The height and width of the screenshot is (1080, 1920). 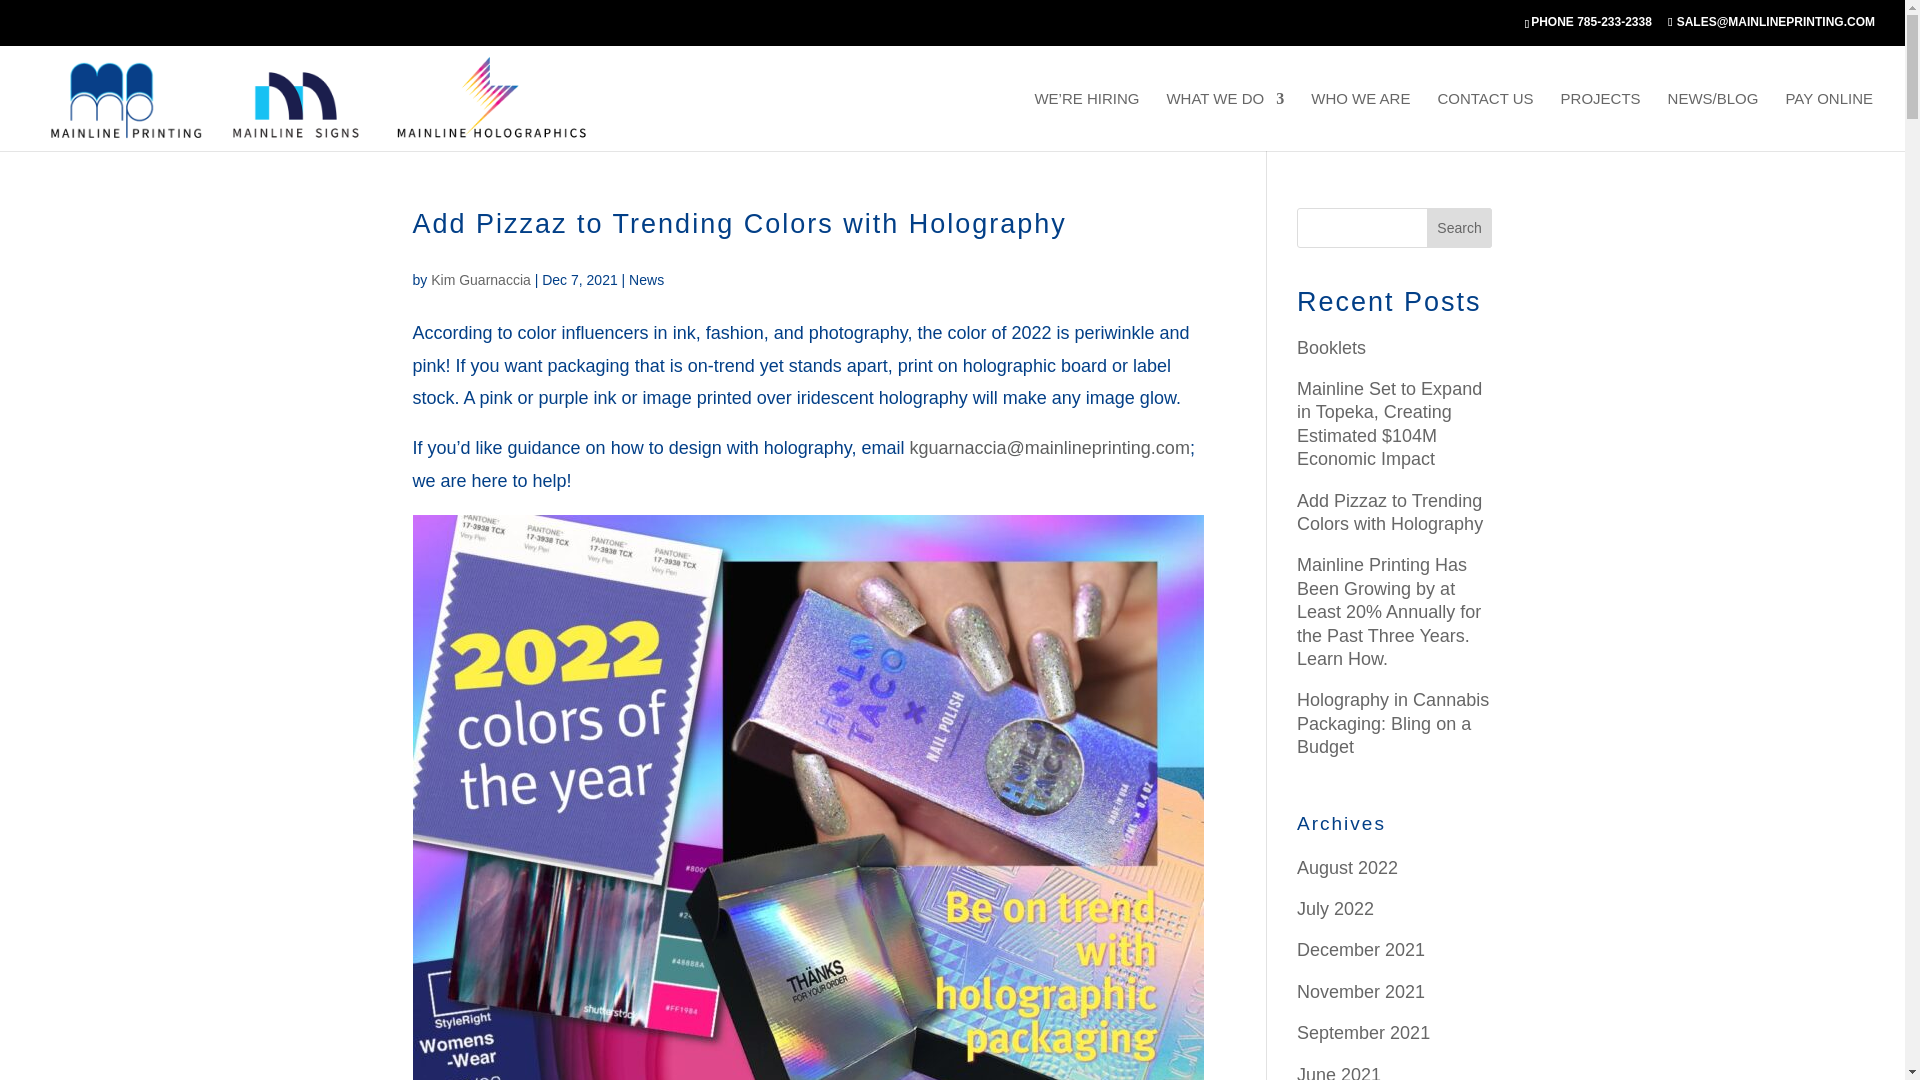 What do you see at coordinates (1600, 121) in the screenshot?
I see `PROJECTS` at bounding box center [1600, 121].